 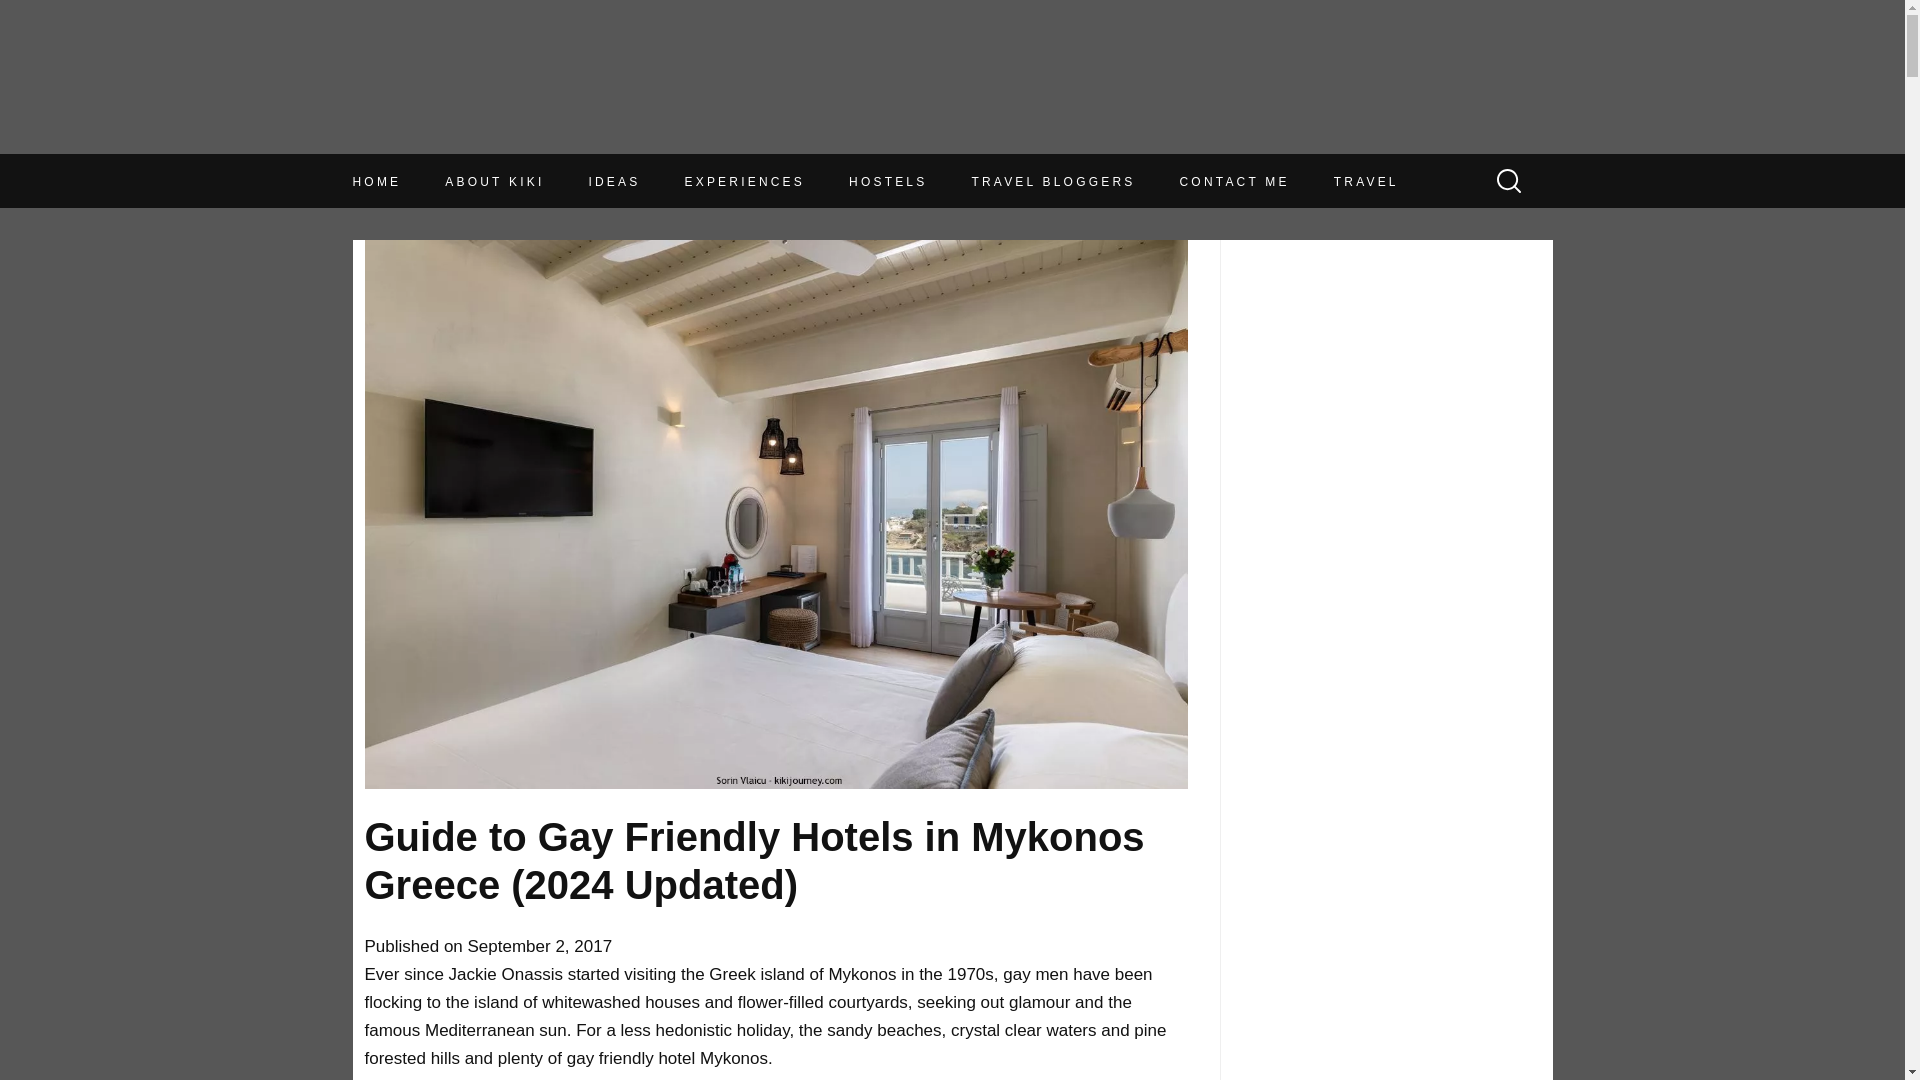 I want to click on HOME, so click(x=376, y=128).